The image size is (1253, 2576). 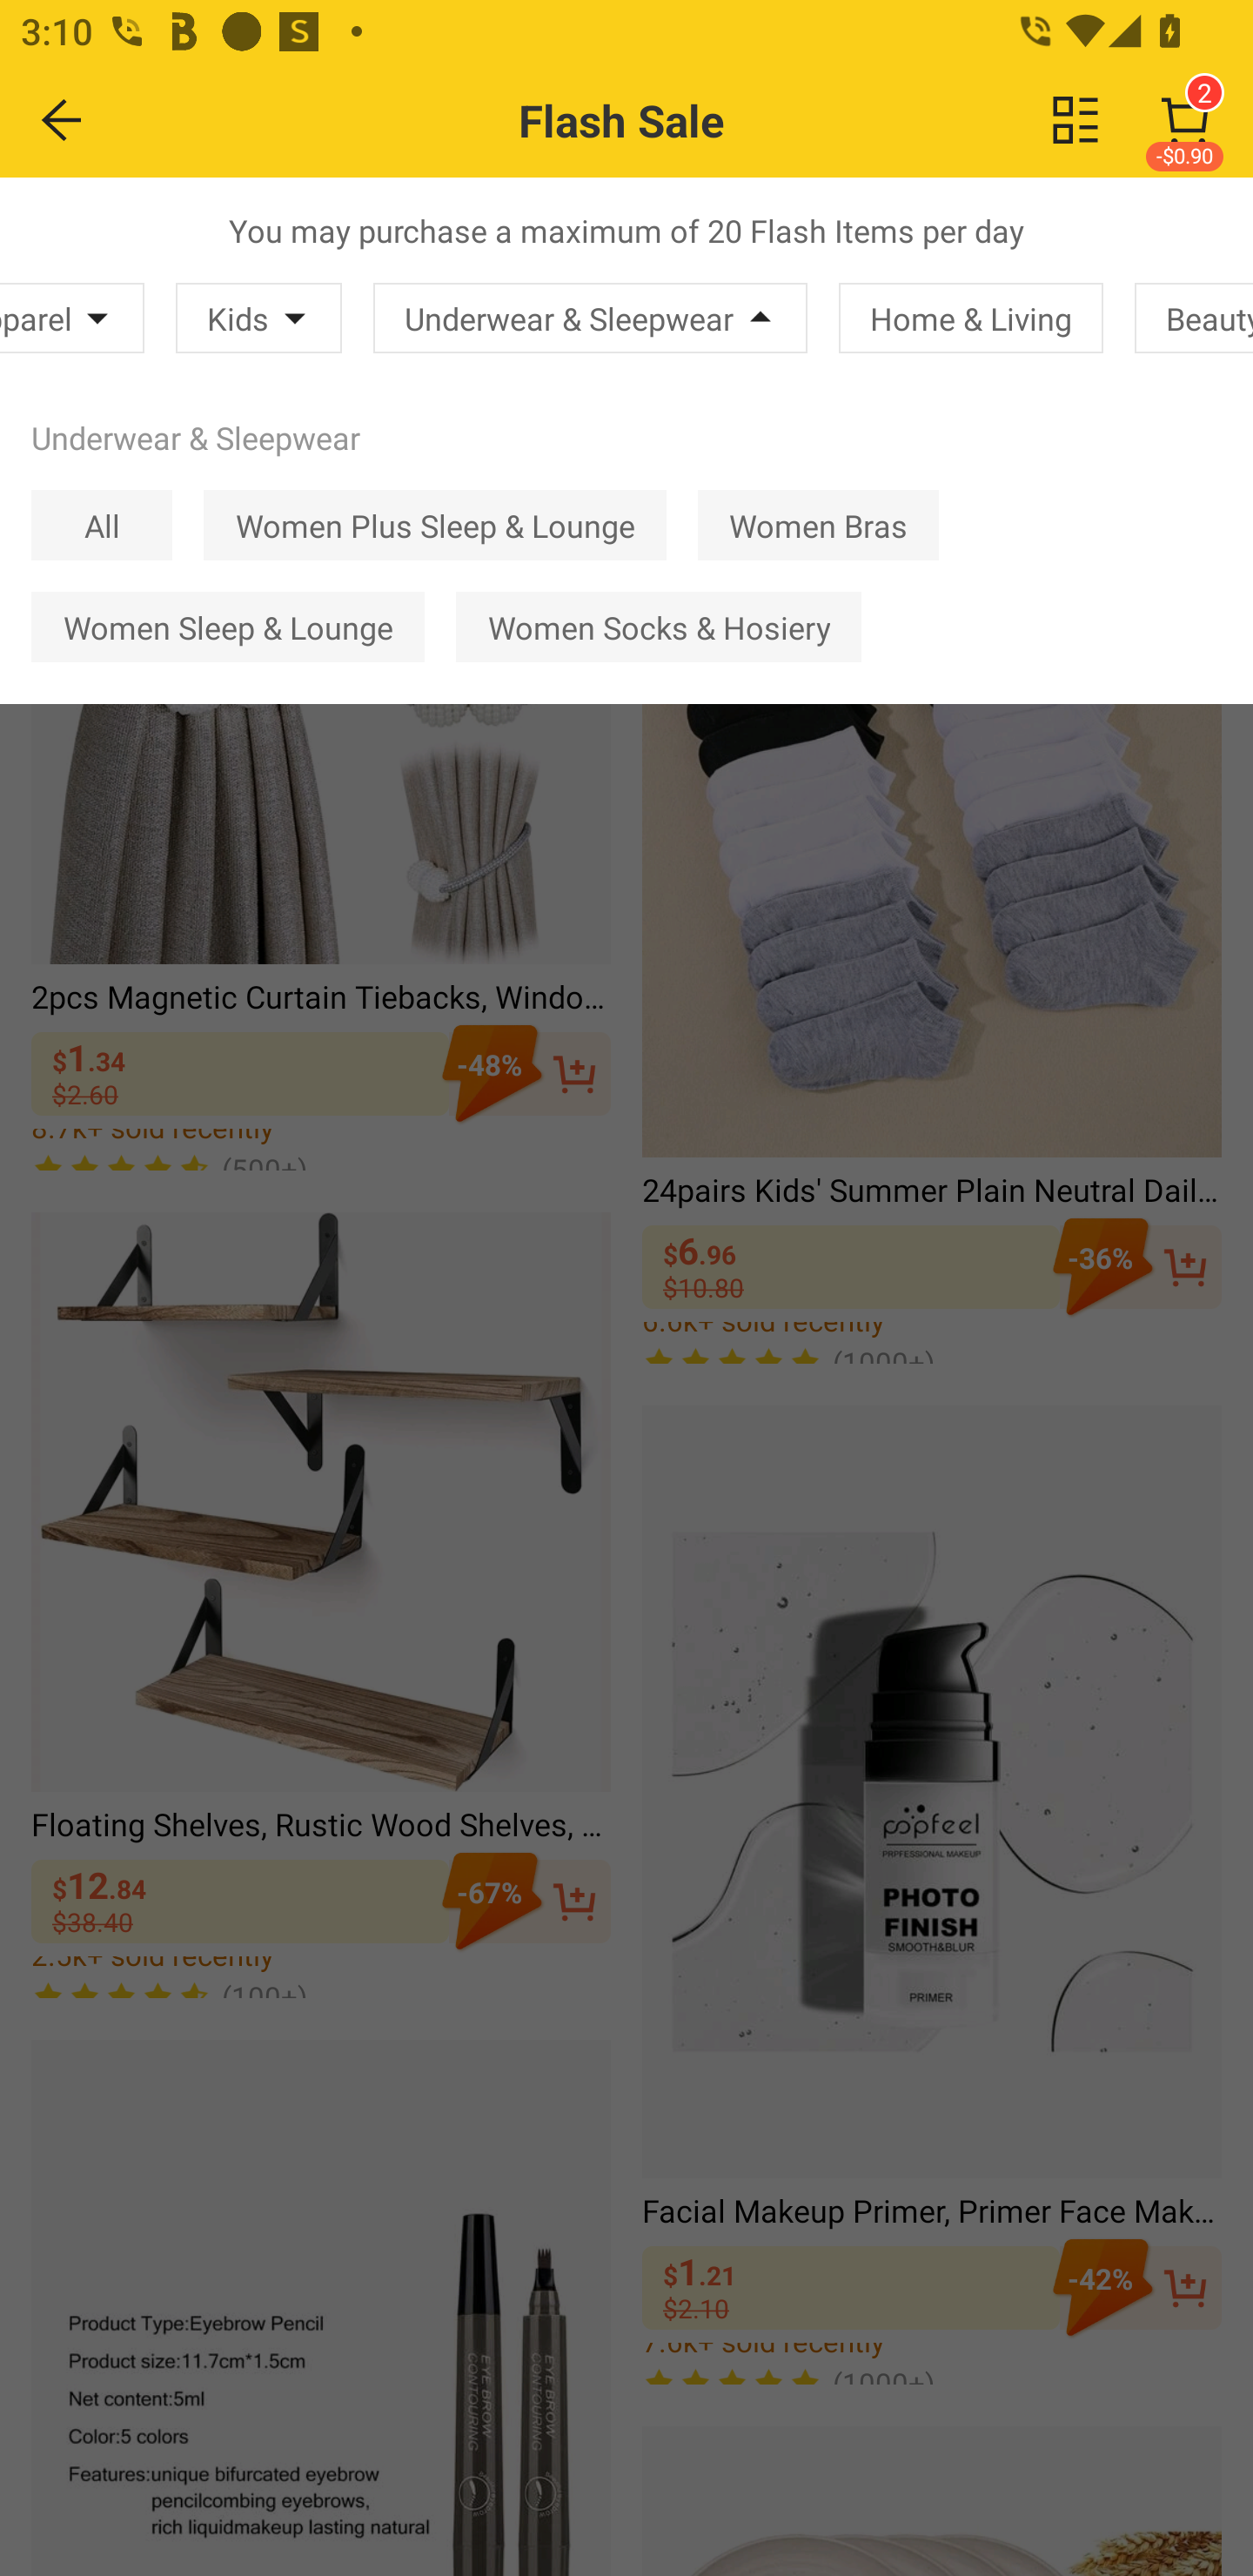 What do you see at coordinates (71, 318) in the screenshot?
I see `Men Apparel` at bounding box center [71, 318].